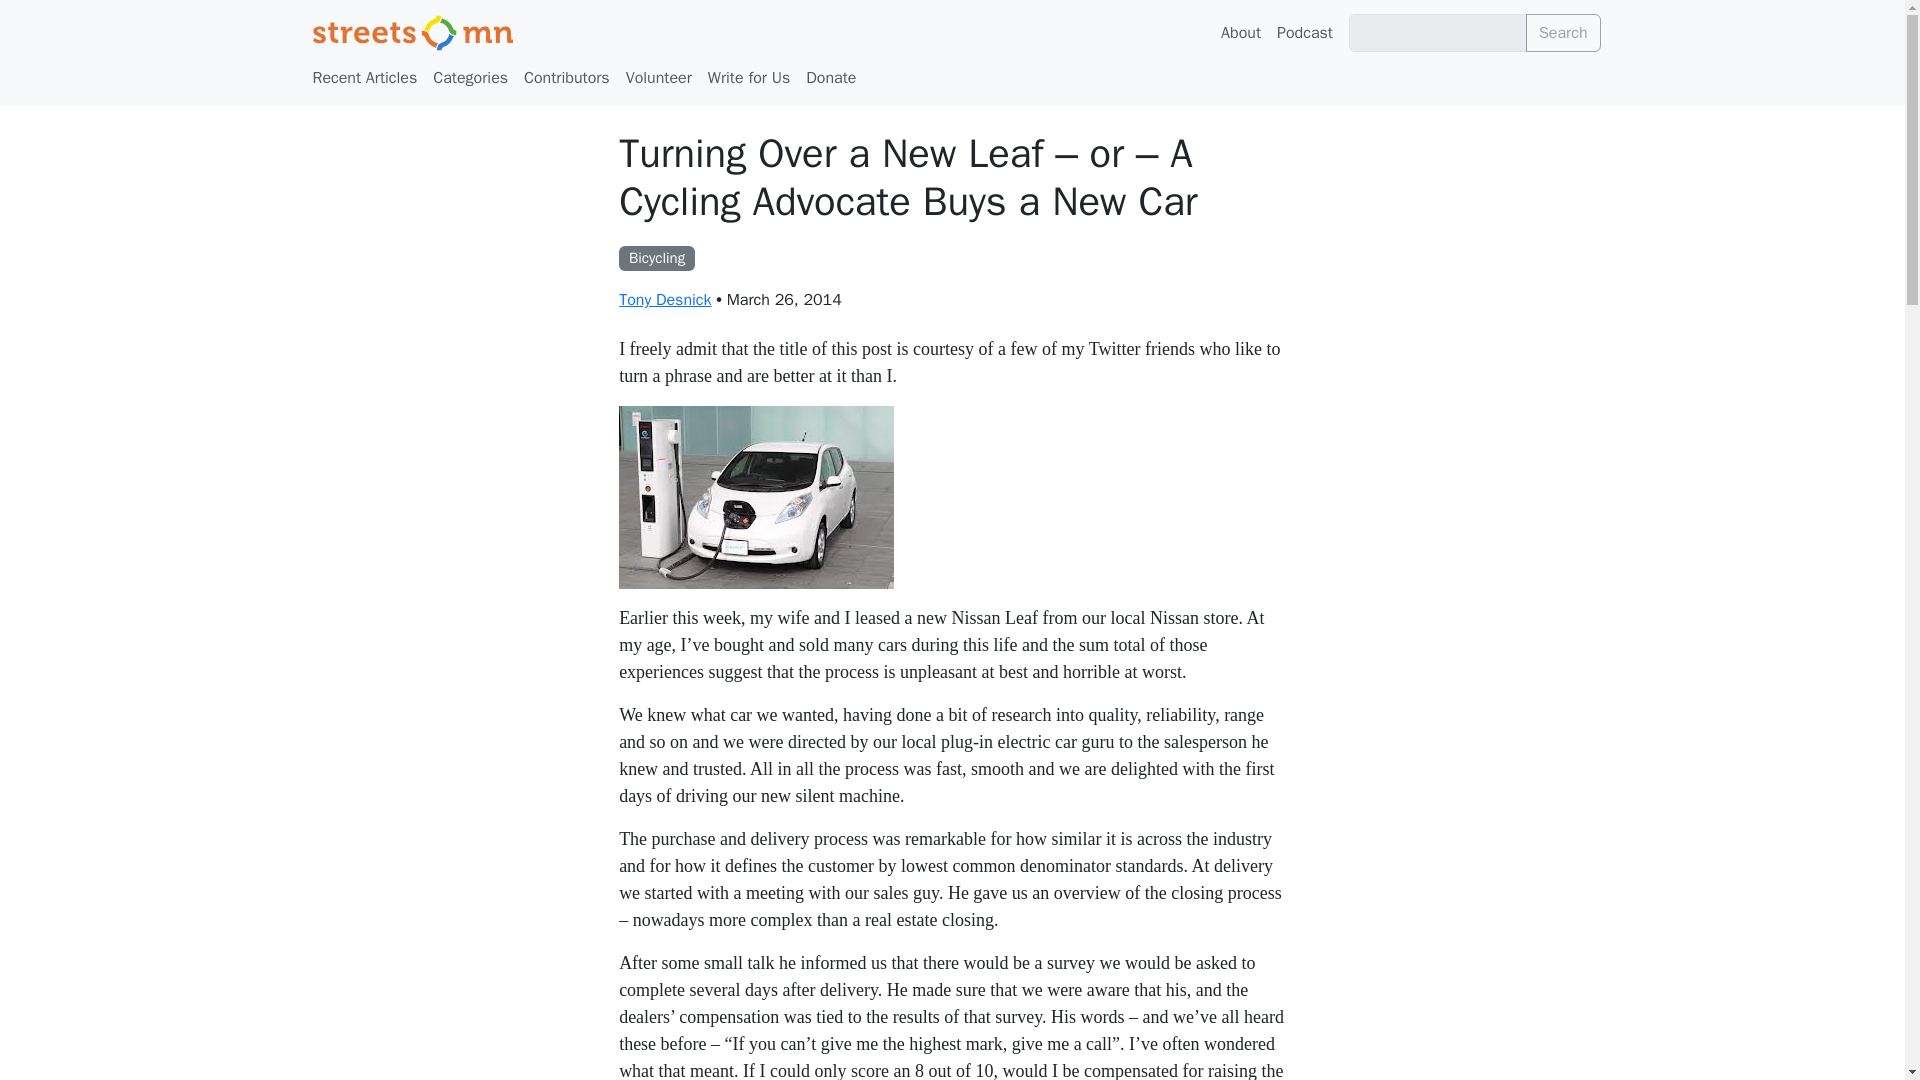 This screenshot has width=1920, height=1080. Describe the element at coordinates (831, 78) in the screenshot. I see `Donate` at that location.